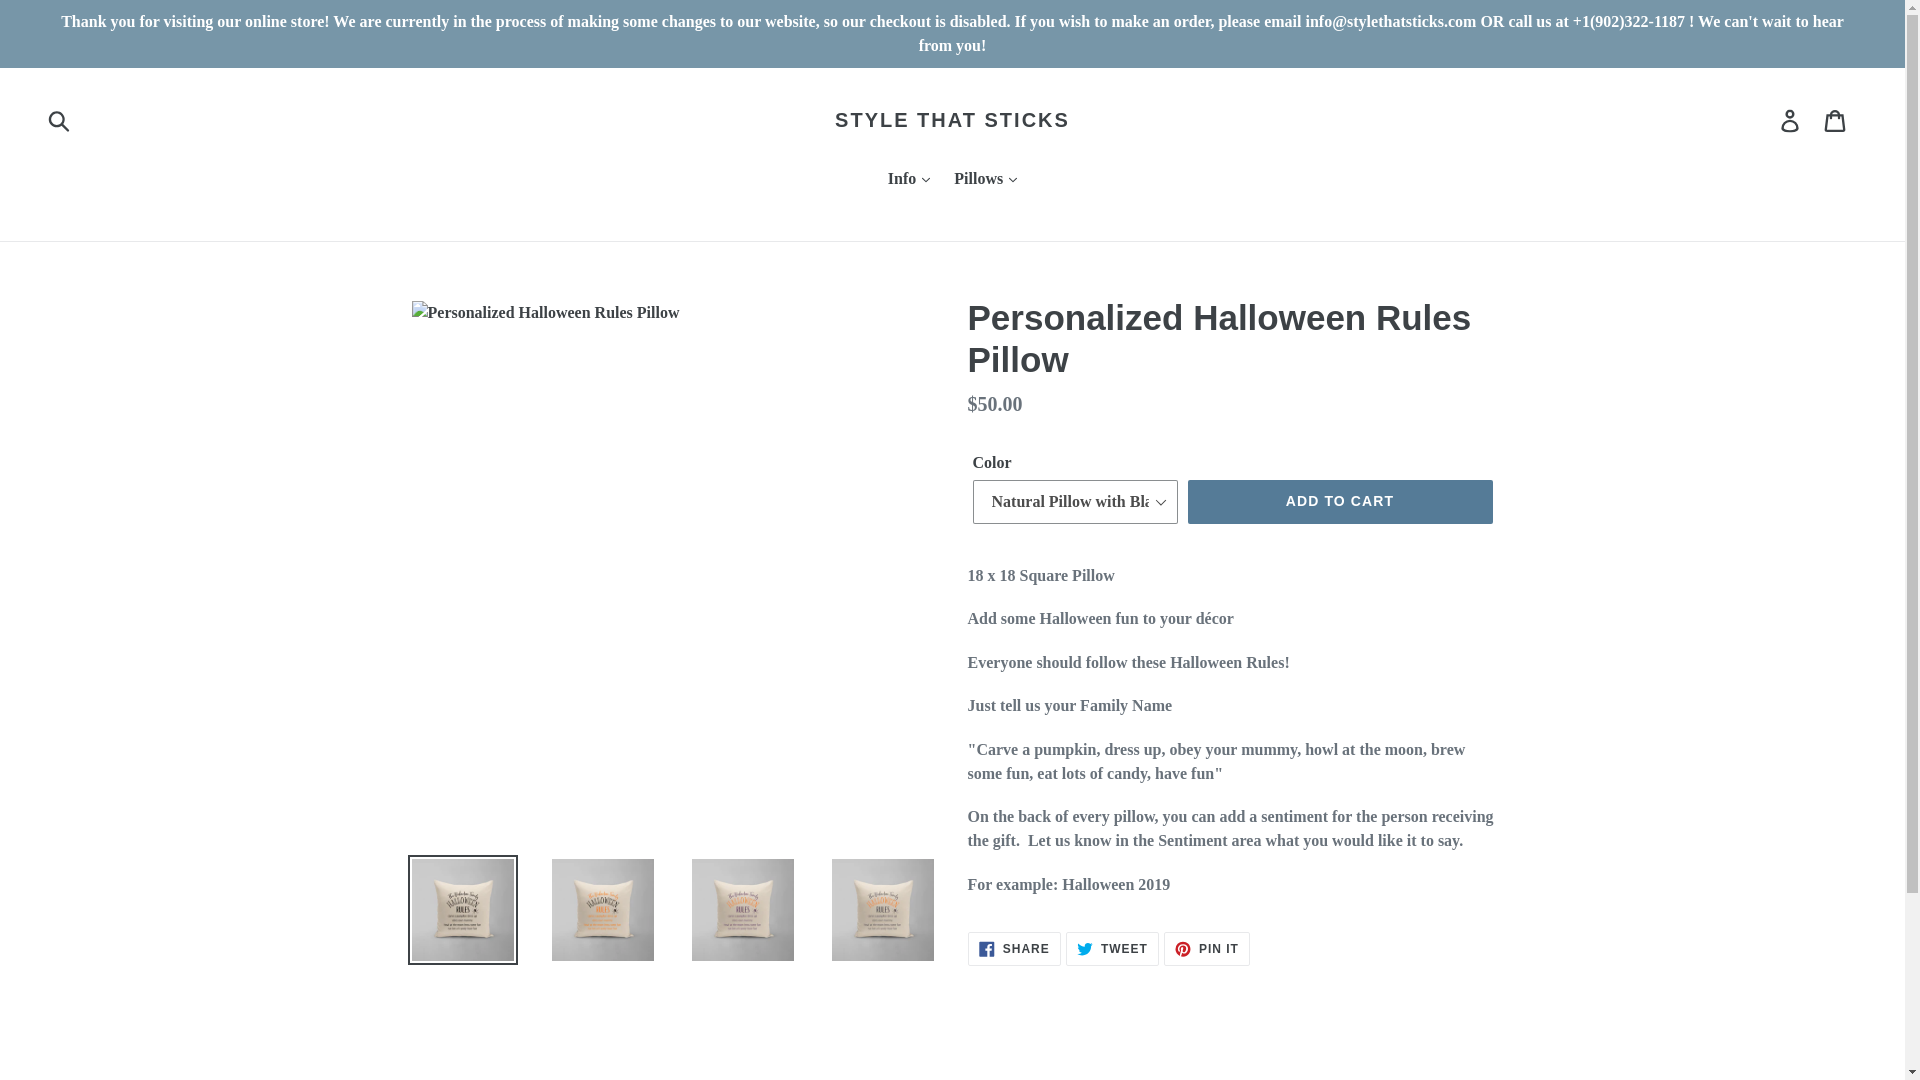  I want to click on Log in, so click(1791, 120).